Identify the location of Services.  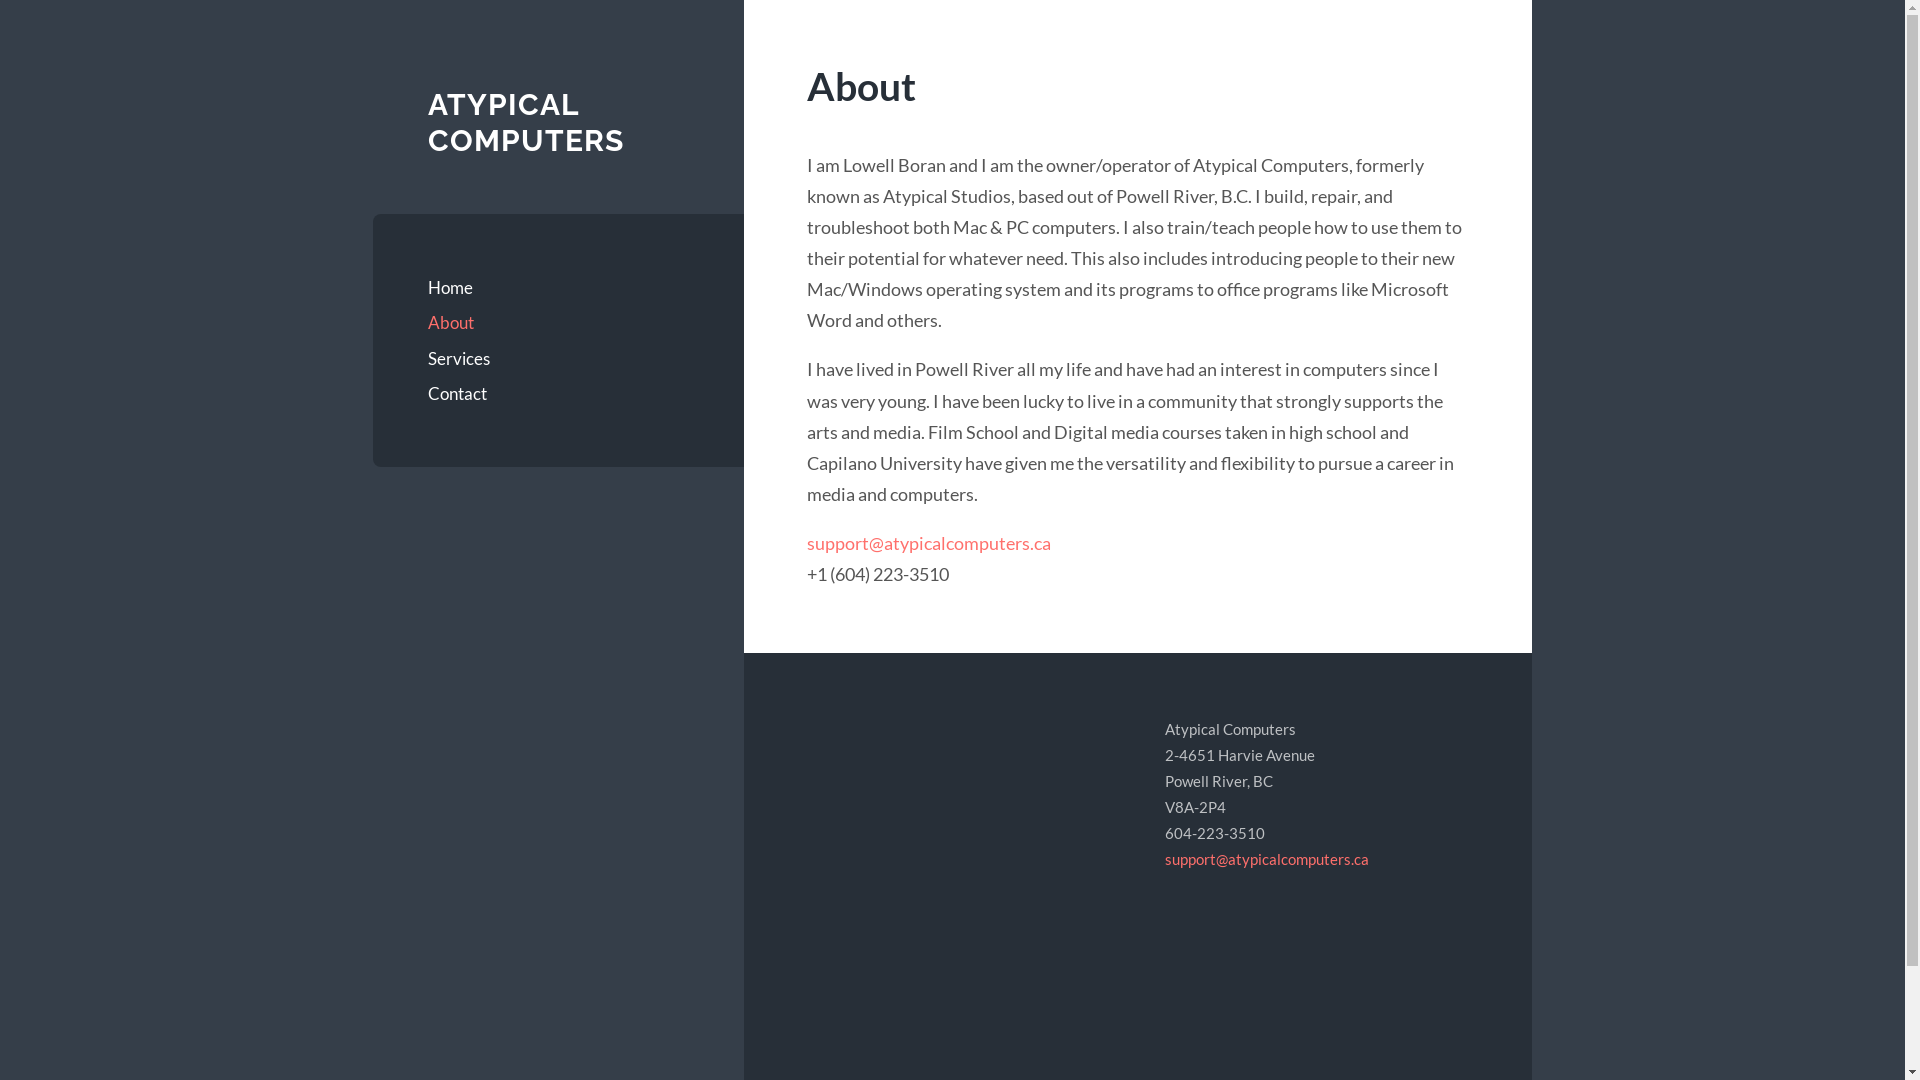
(558, 359).